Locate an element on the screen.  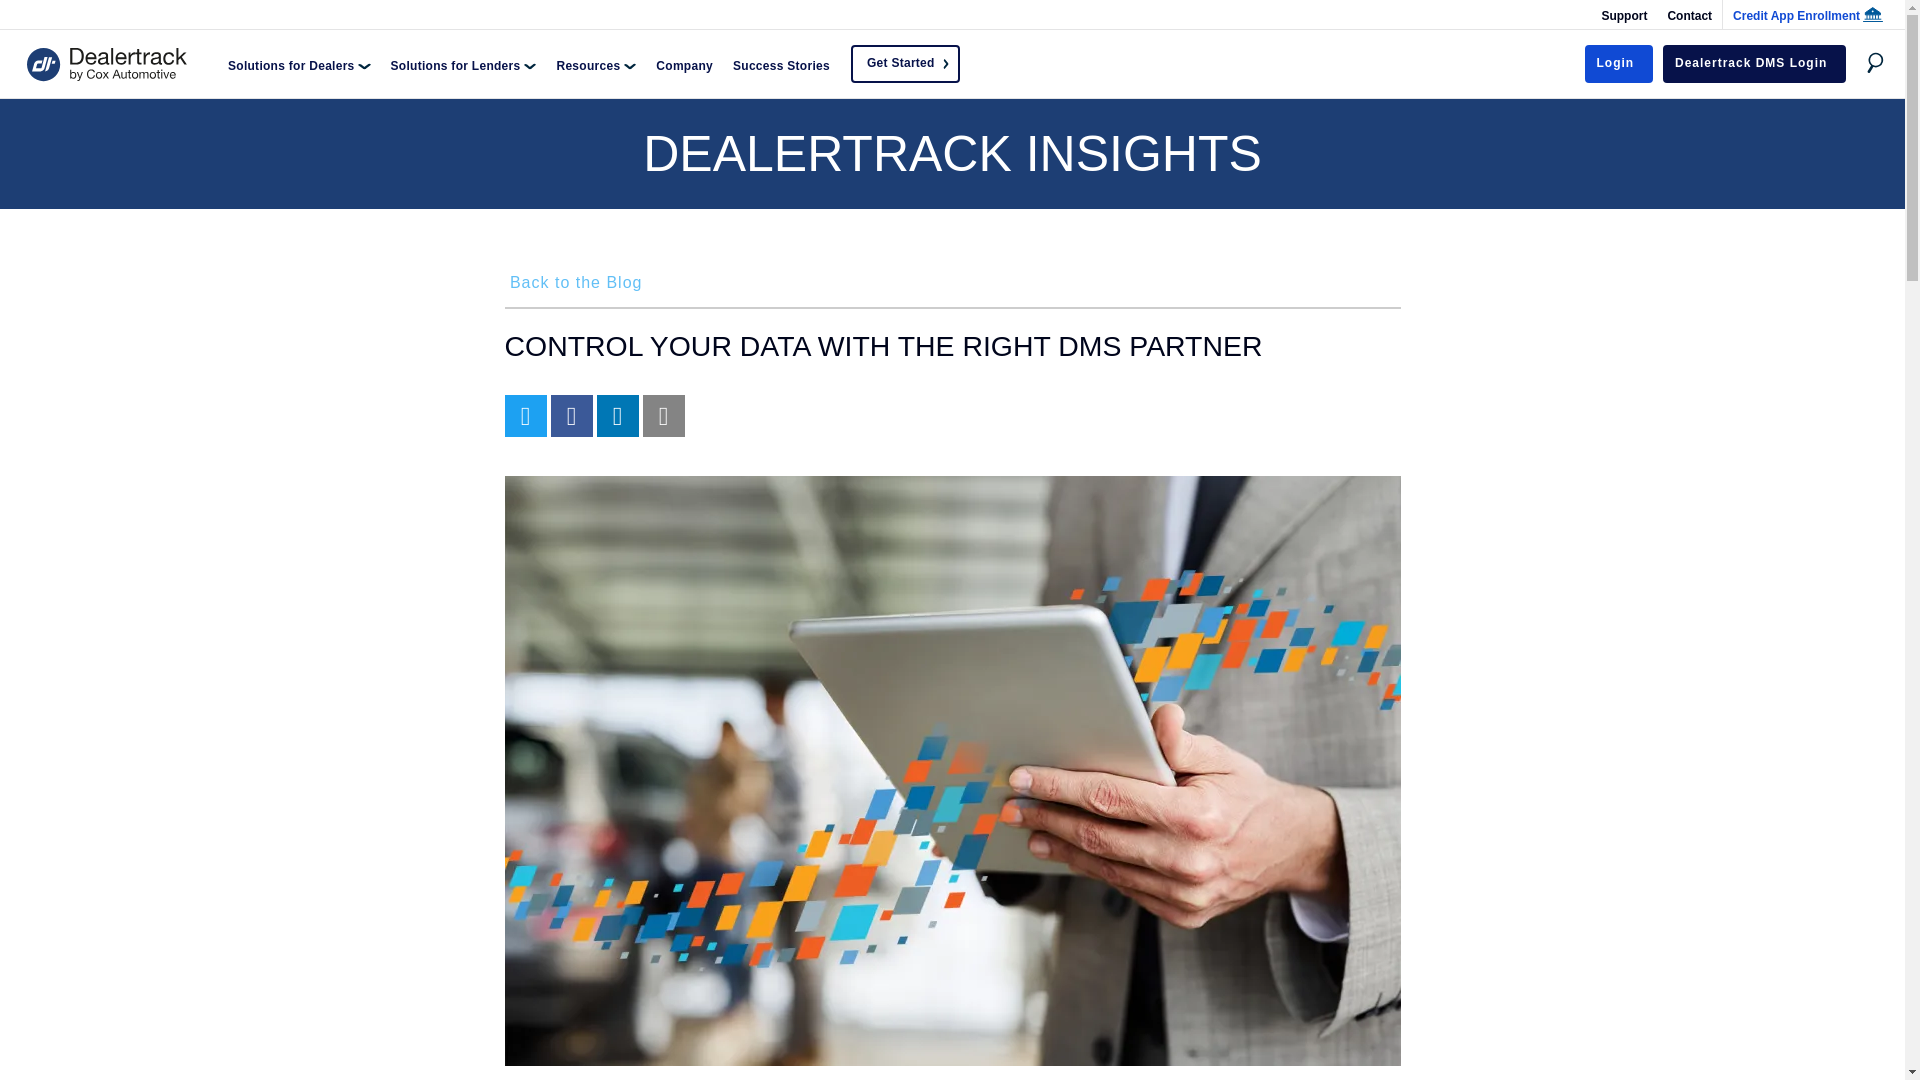
Solutions for Lenders is located at coordinates (464, 64).